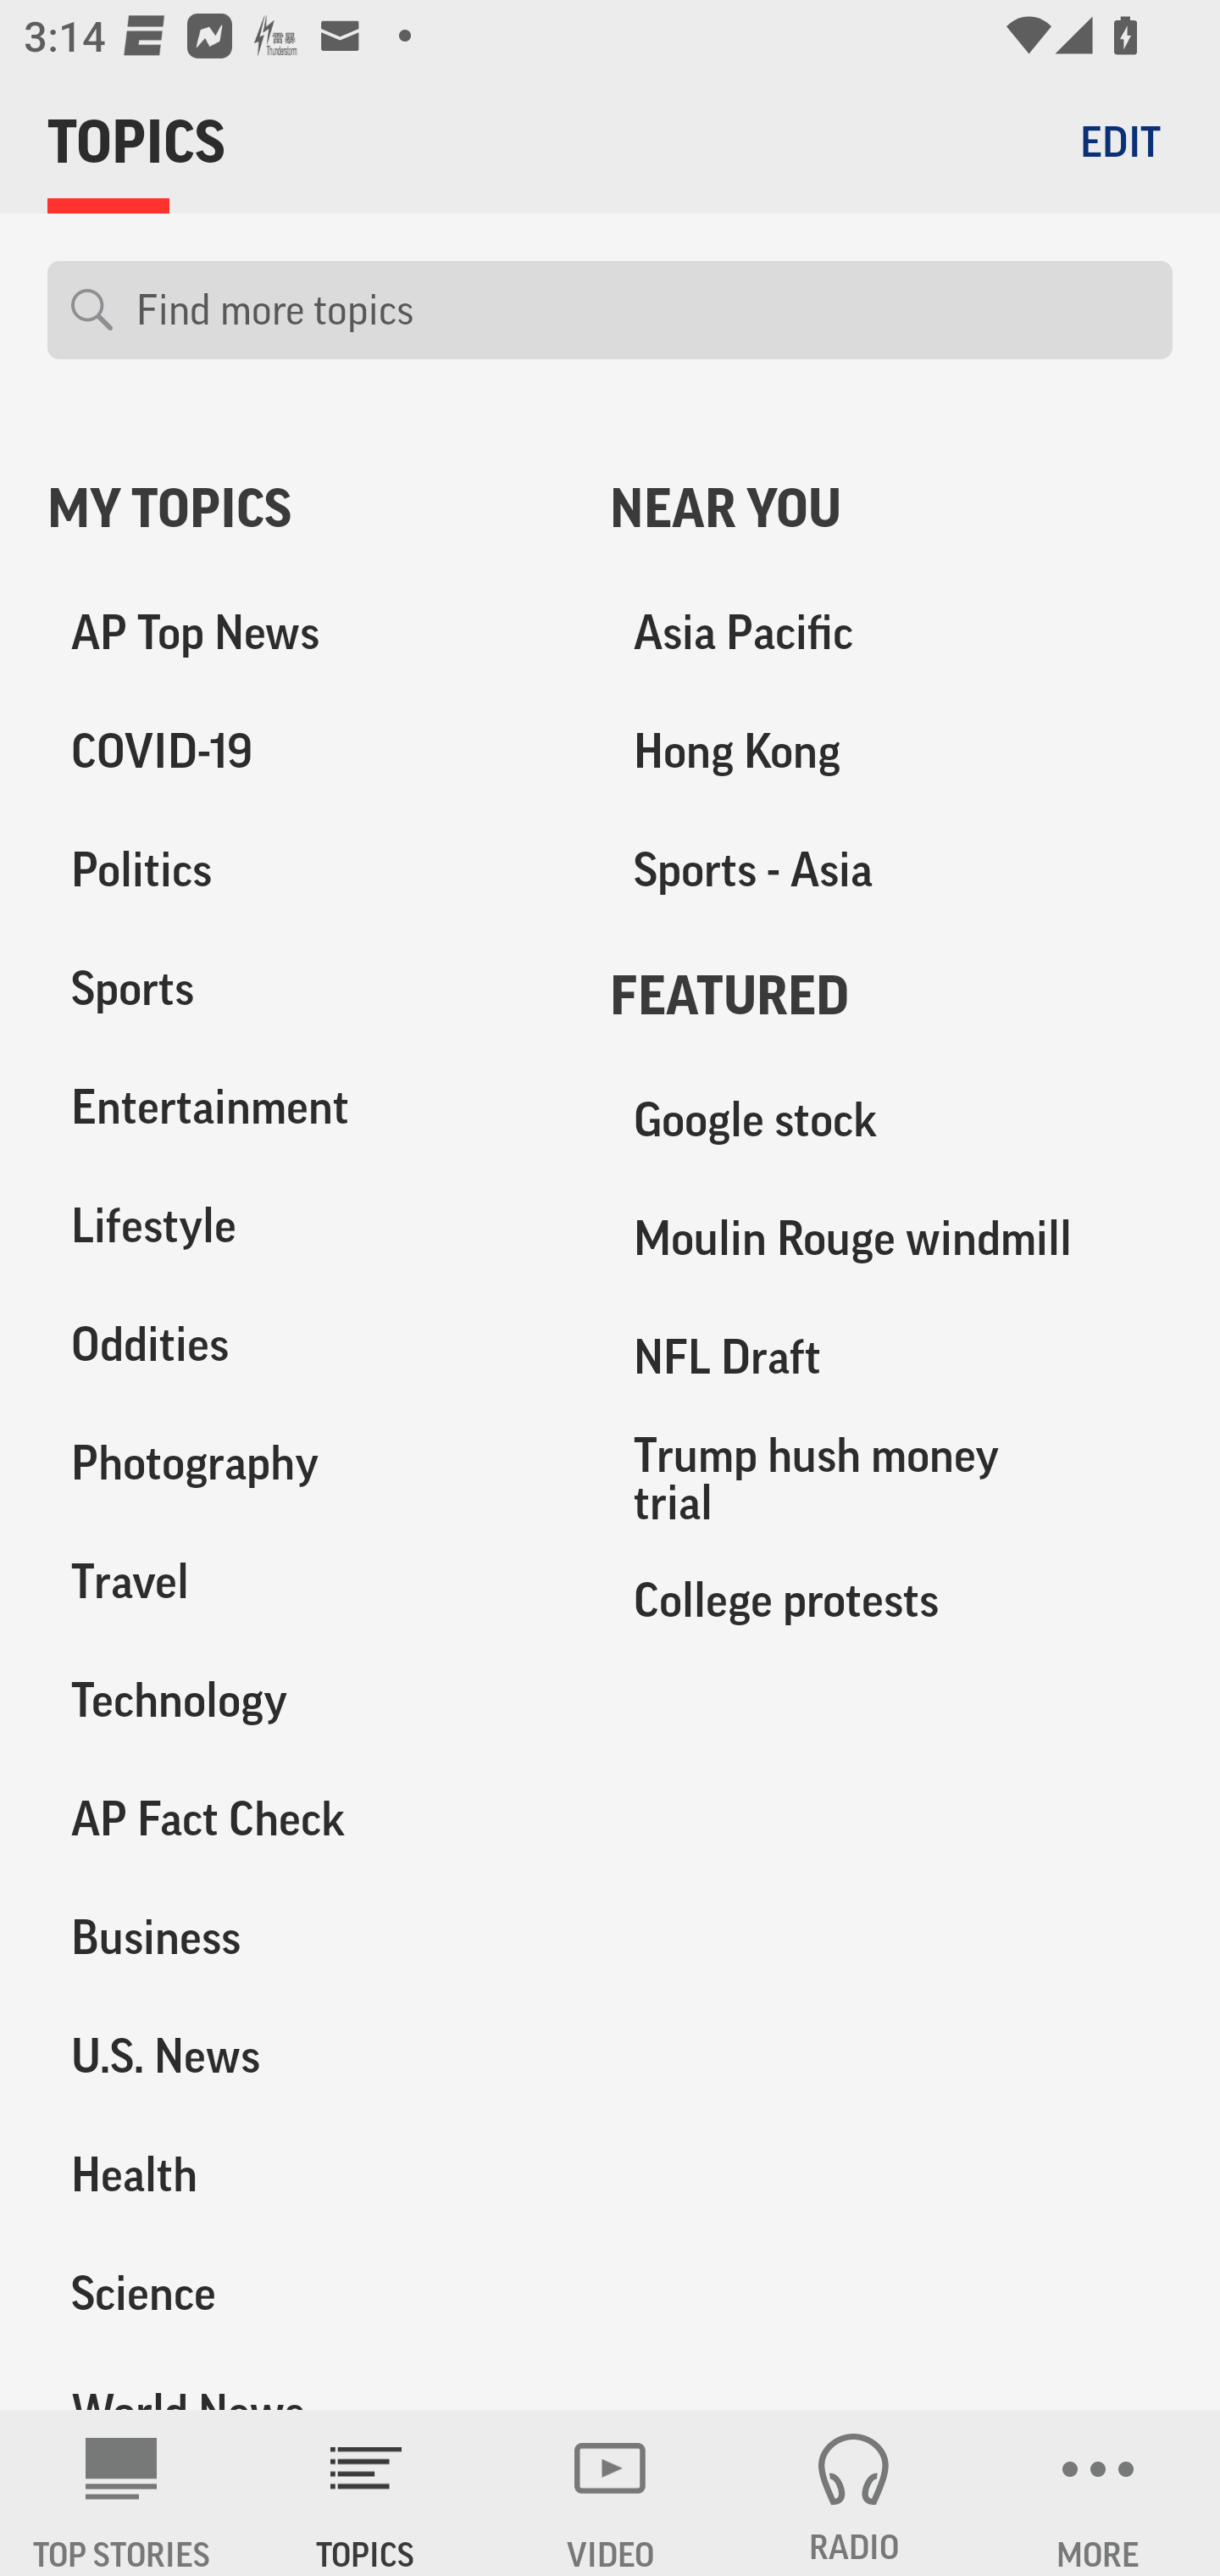 The image size is (1220, 2576). What do you see at coordinates (305, 1937) in the screenshot?
I see `Business` at bounding box center [305, 1937].